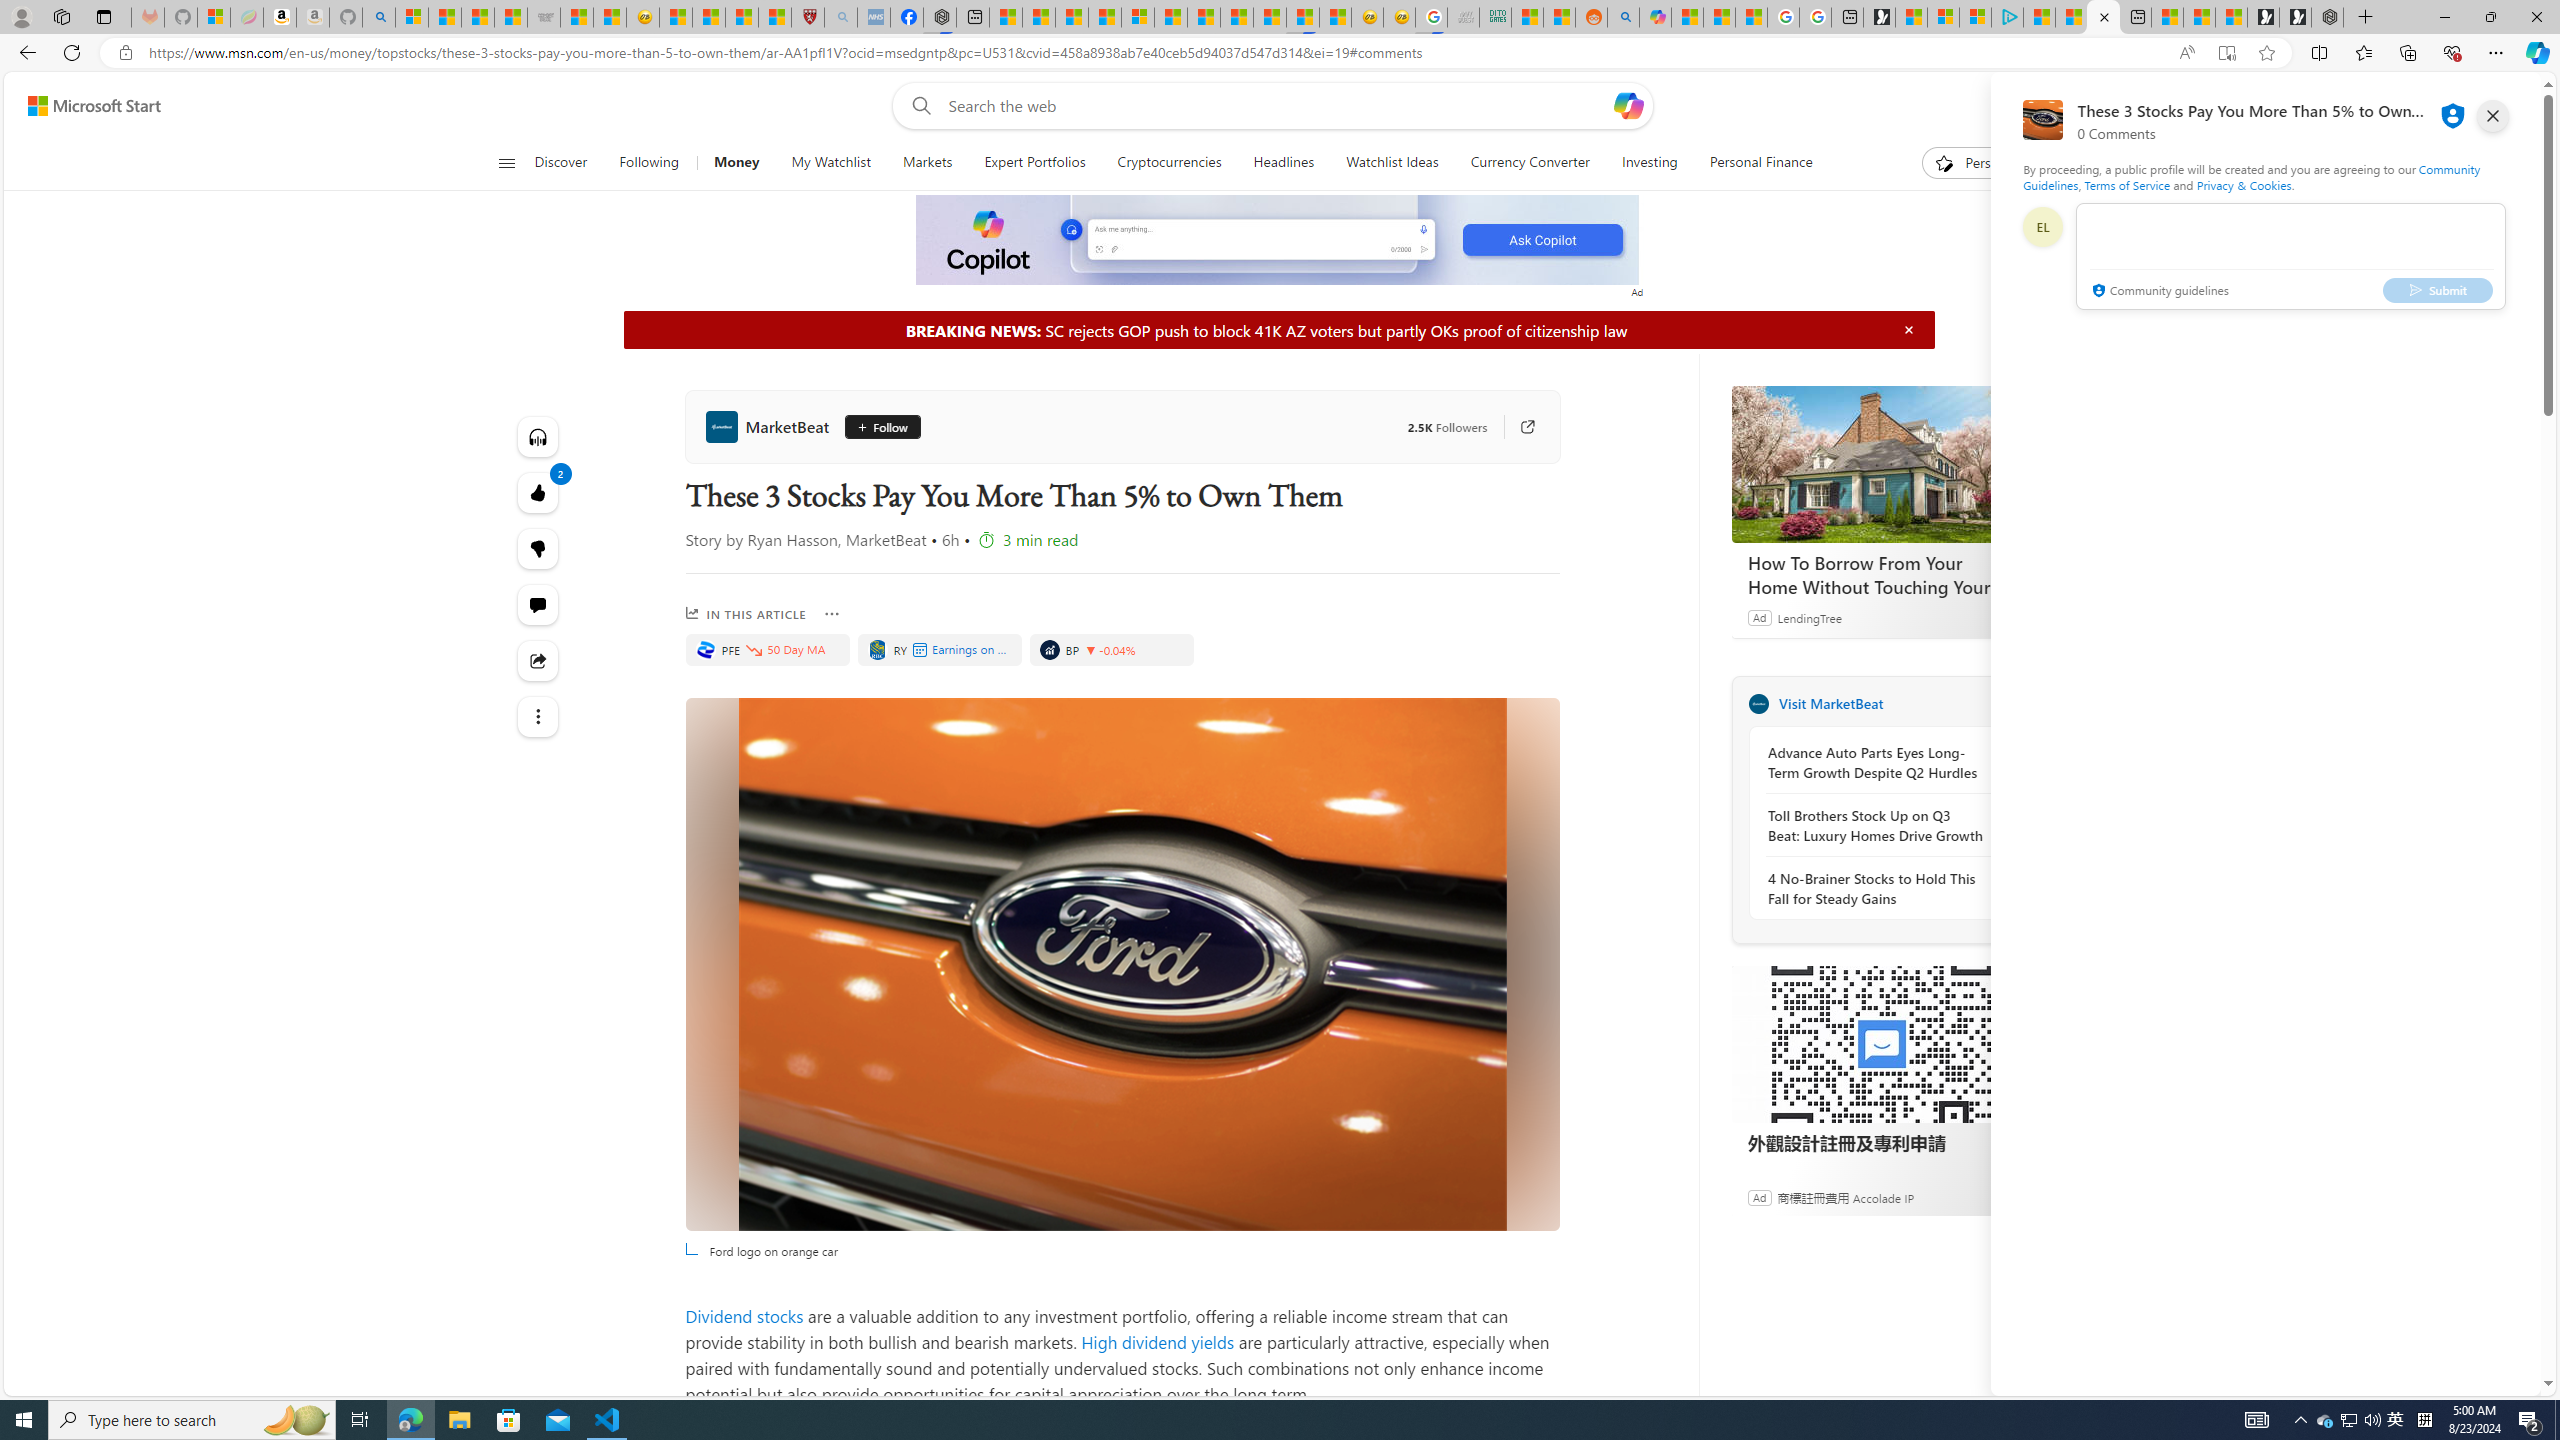 This screenshot has height=1440, width=2560. I want to click on Open navigation menu, so click(505, 162).